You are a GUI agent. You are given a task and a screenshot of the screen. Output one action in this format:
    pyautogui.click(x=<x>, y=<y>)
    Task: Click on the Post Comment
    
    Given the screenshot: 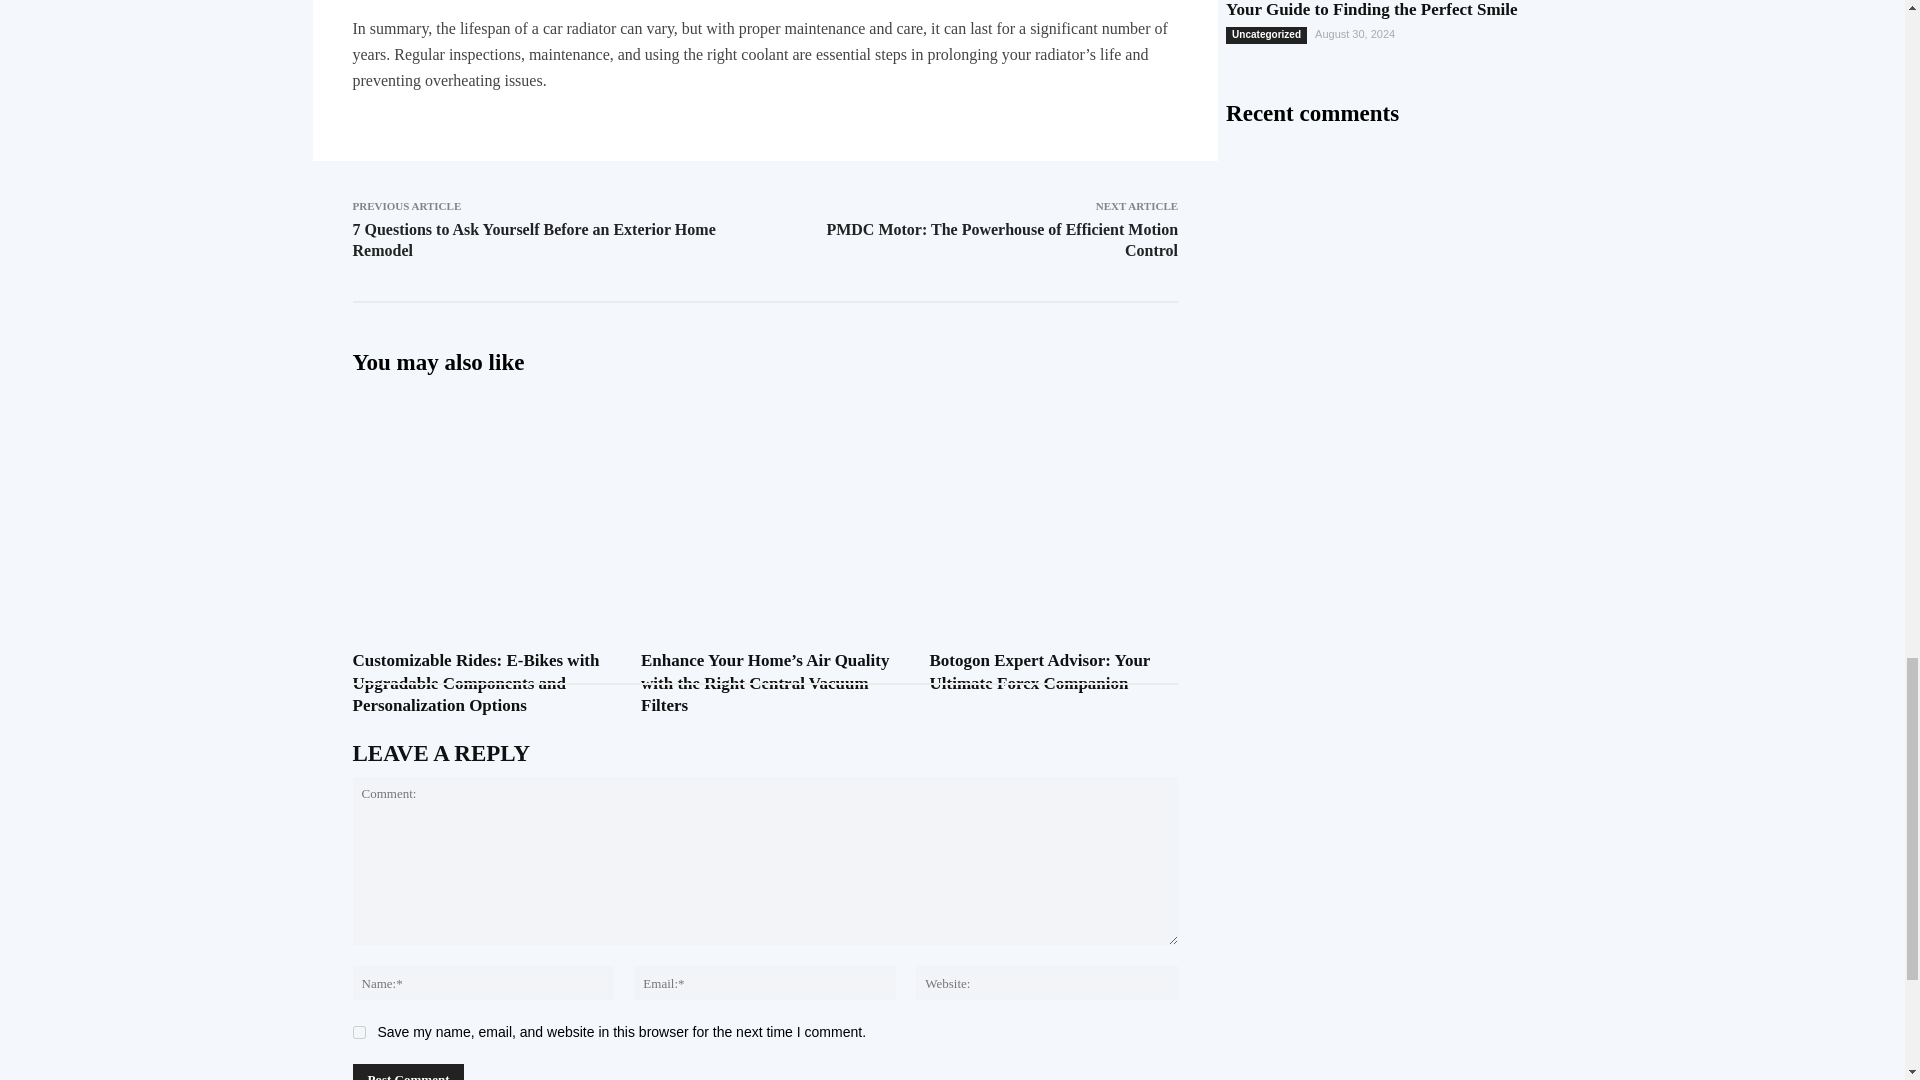 What is the action you would take?
    pyautogui.click(x=408, y=1072)
    